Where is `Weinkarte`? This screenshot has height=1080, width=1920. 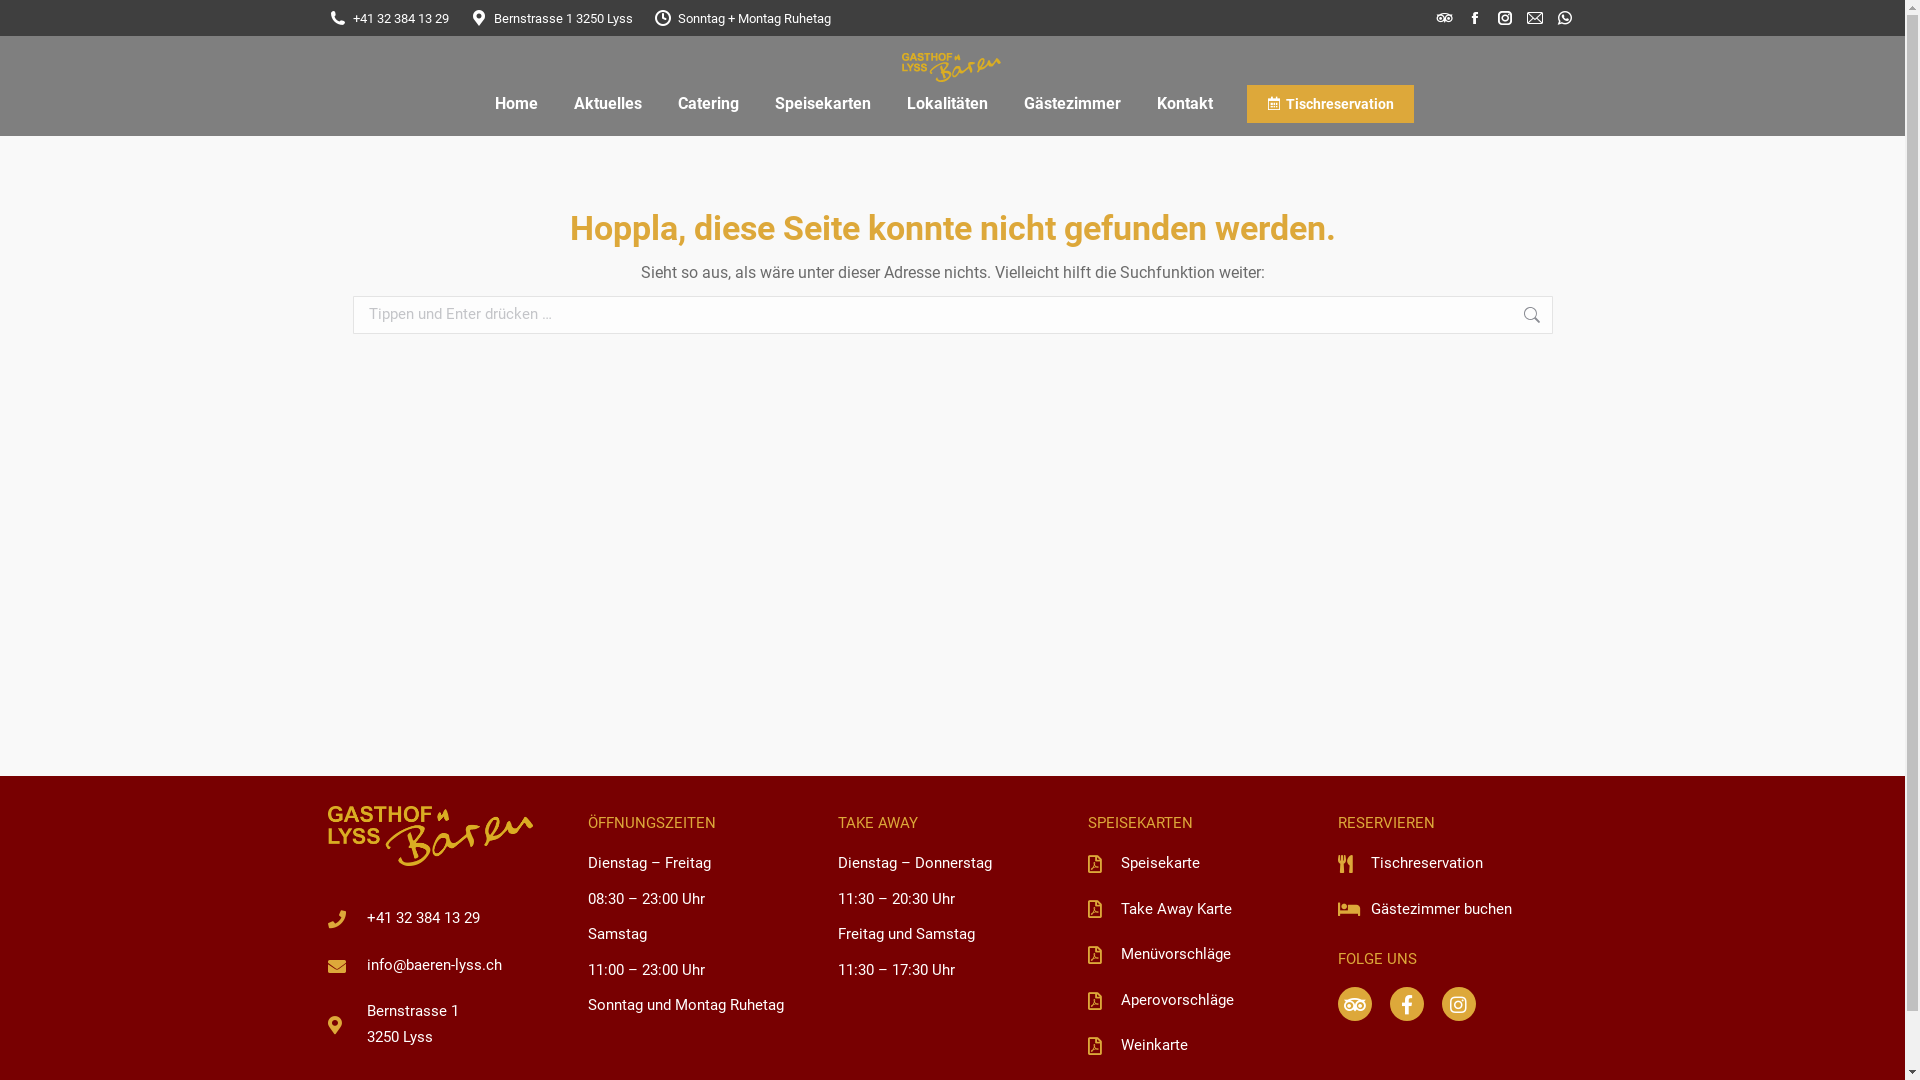 Weinkarte is located at coordinates (1203, 1046).